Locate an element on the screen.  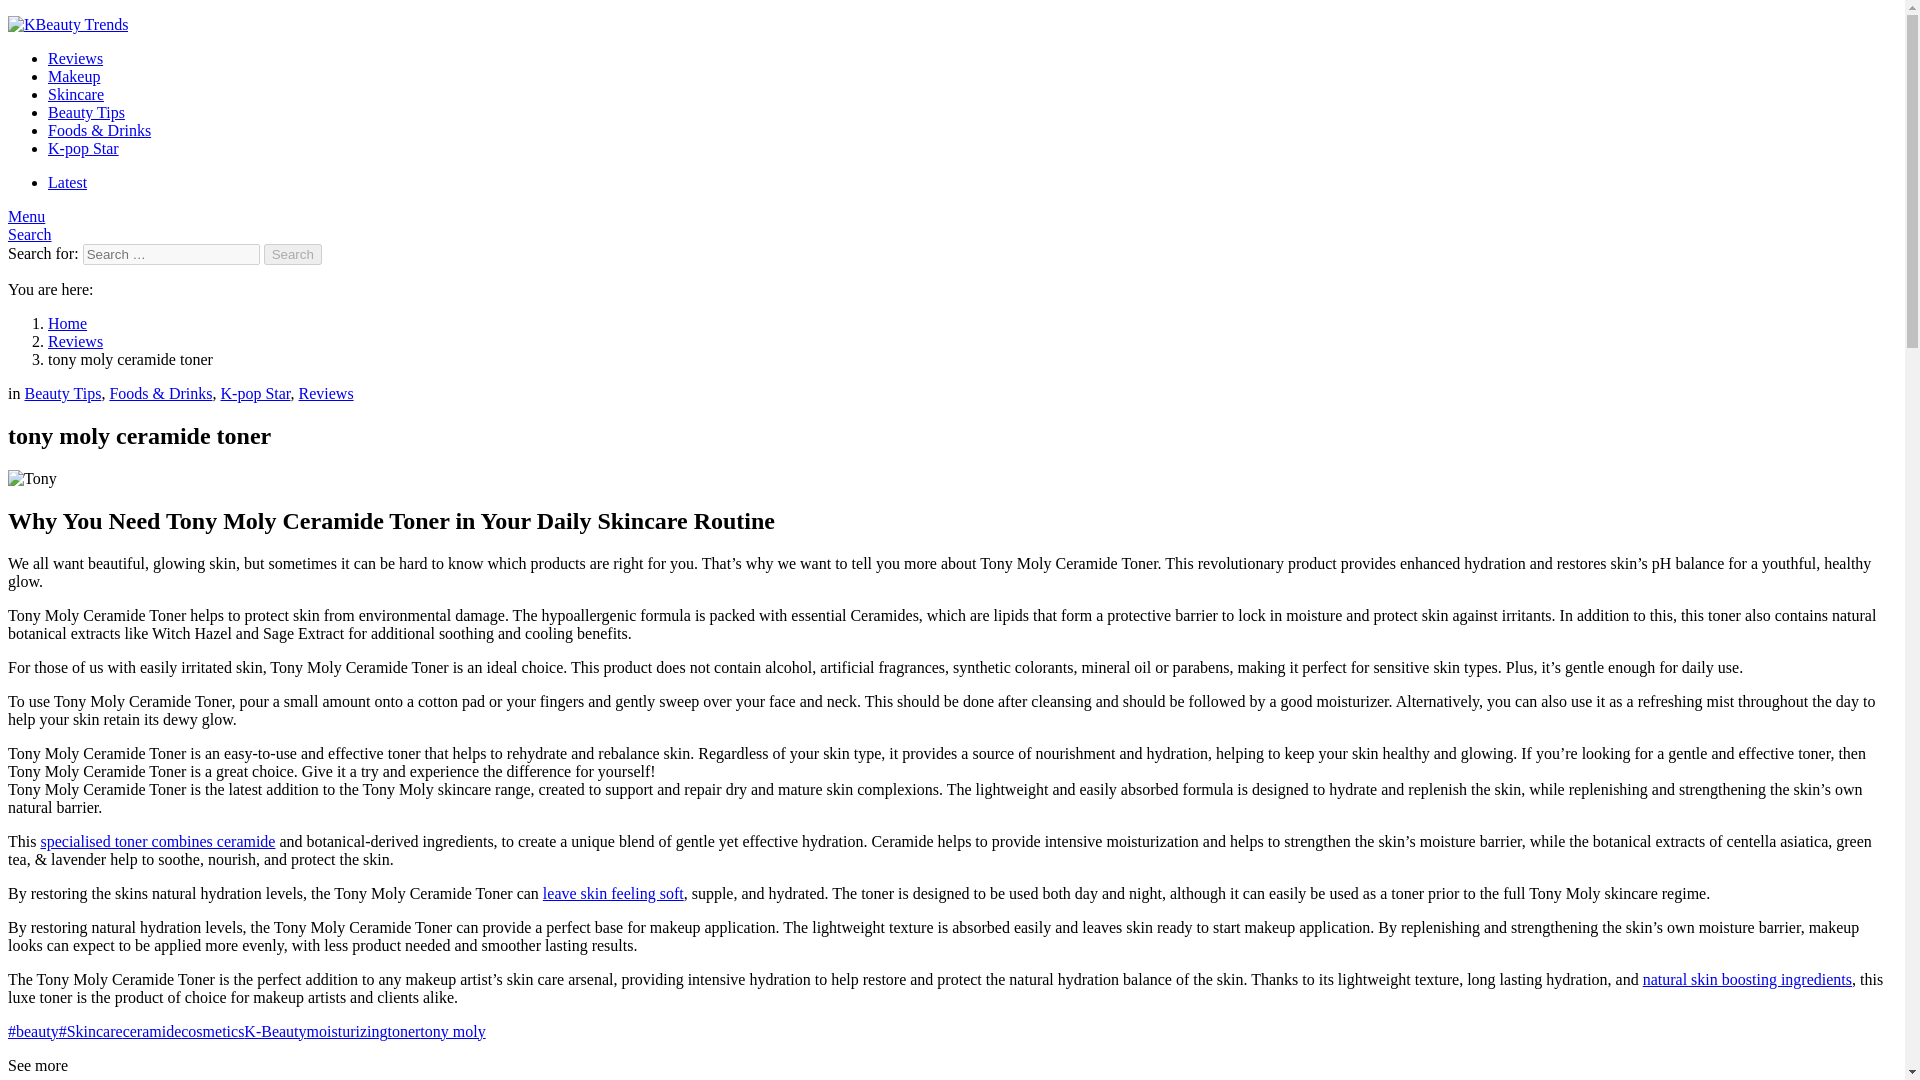
Search for: is located at coordinates (170, 254).